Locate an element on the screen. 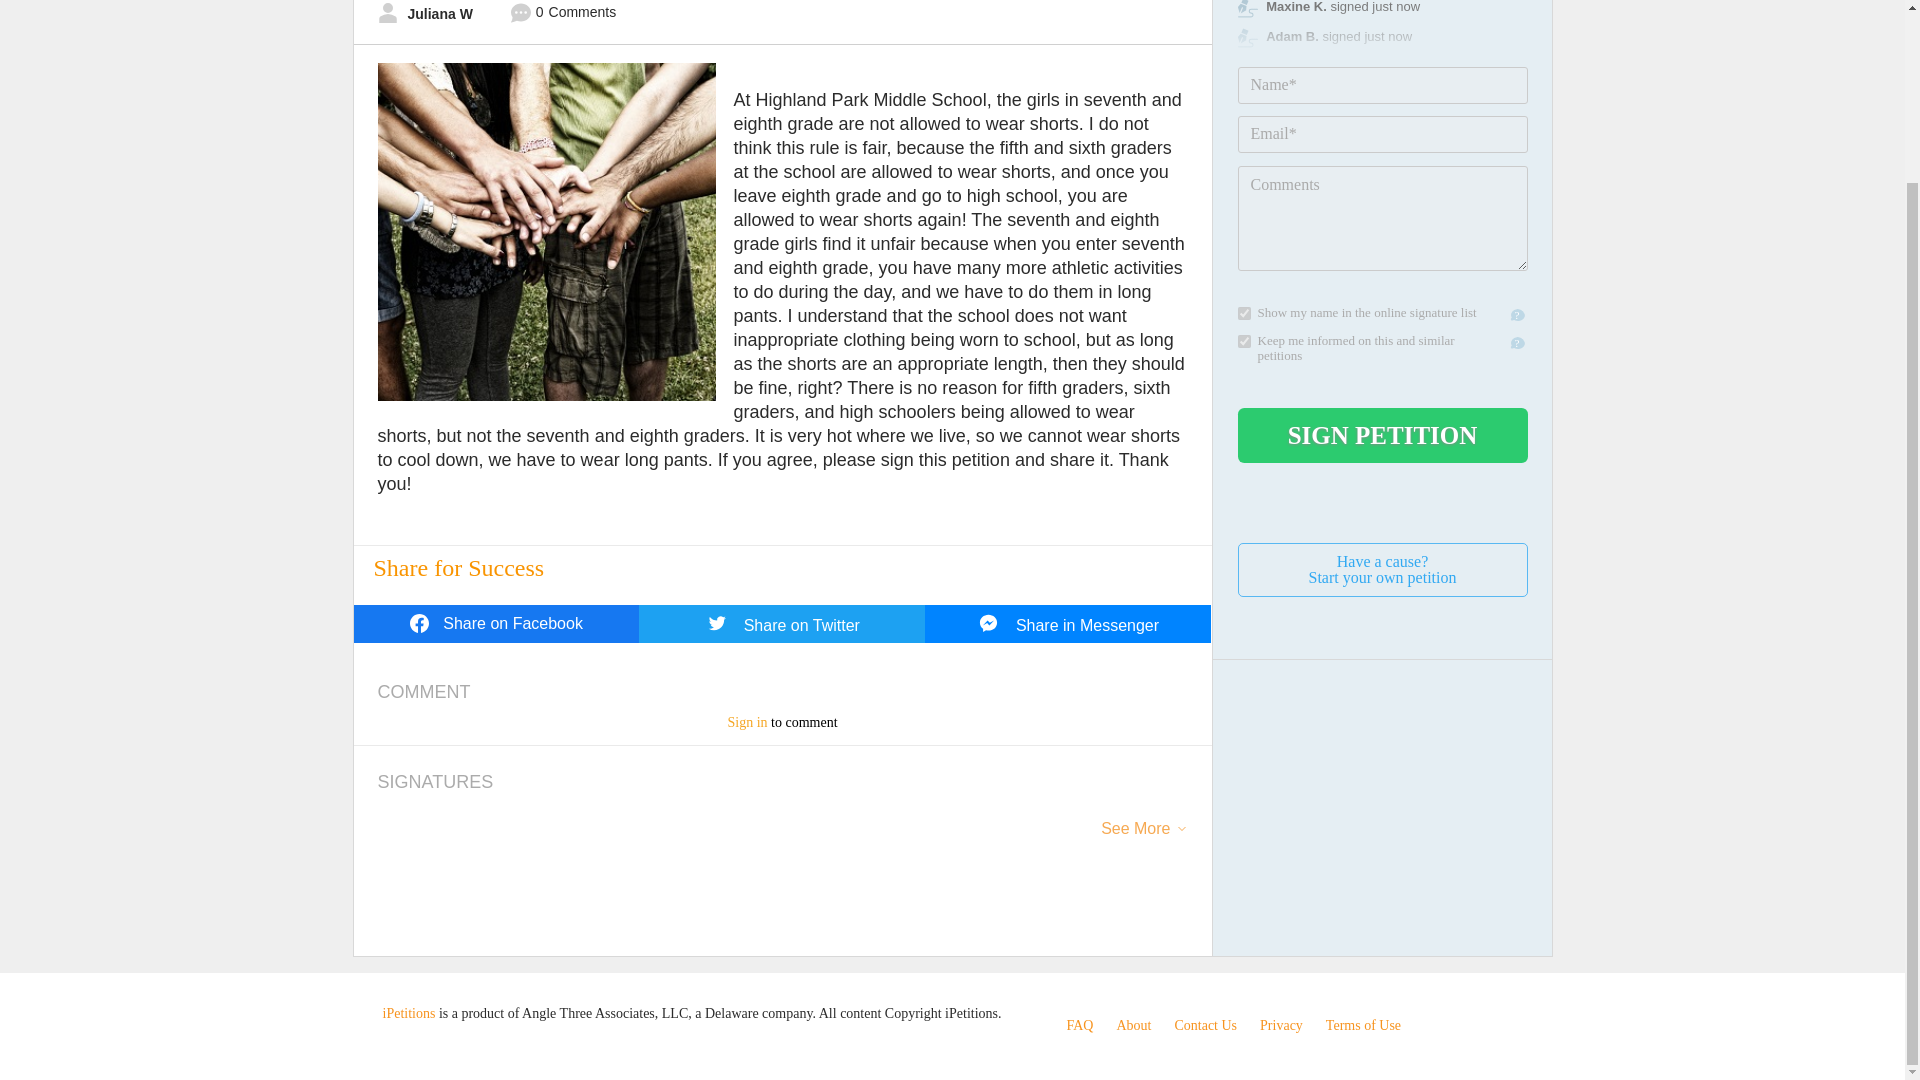  SIGN PETITION is located at coordinates (1383, 436).